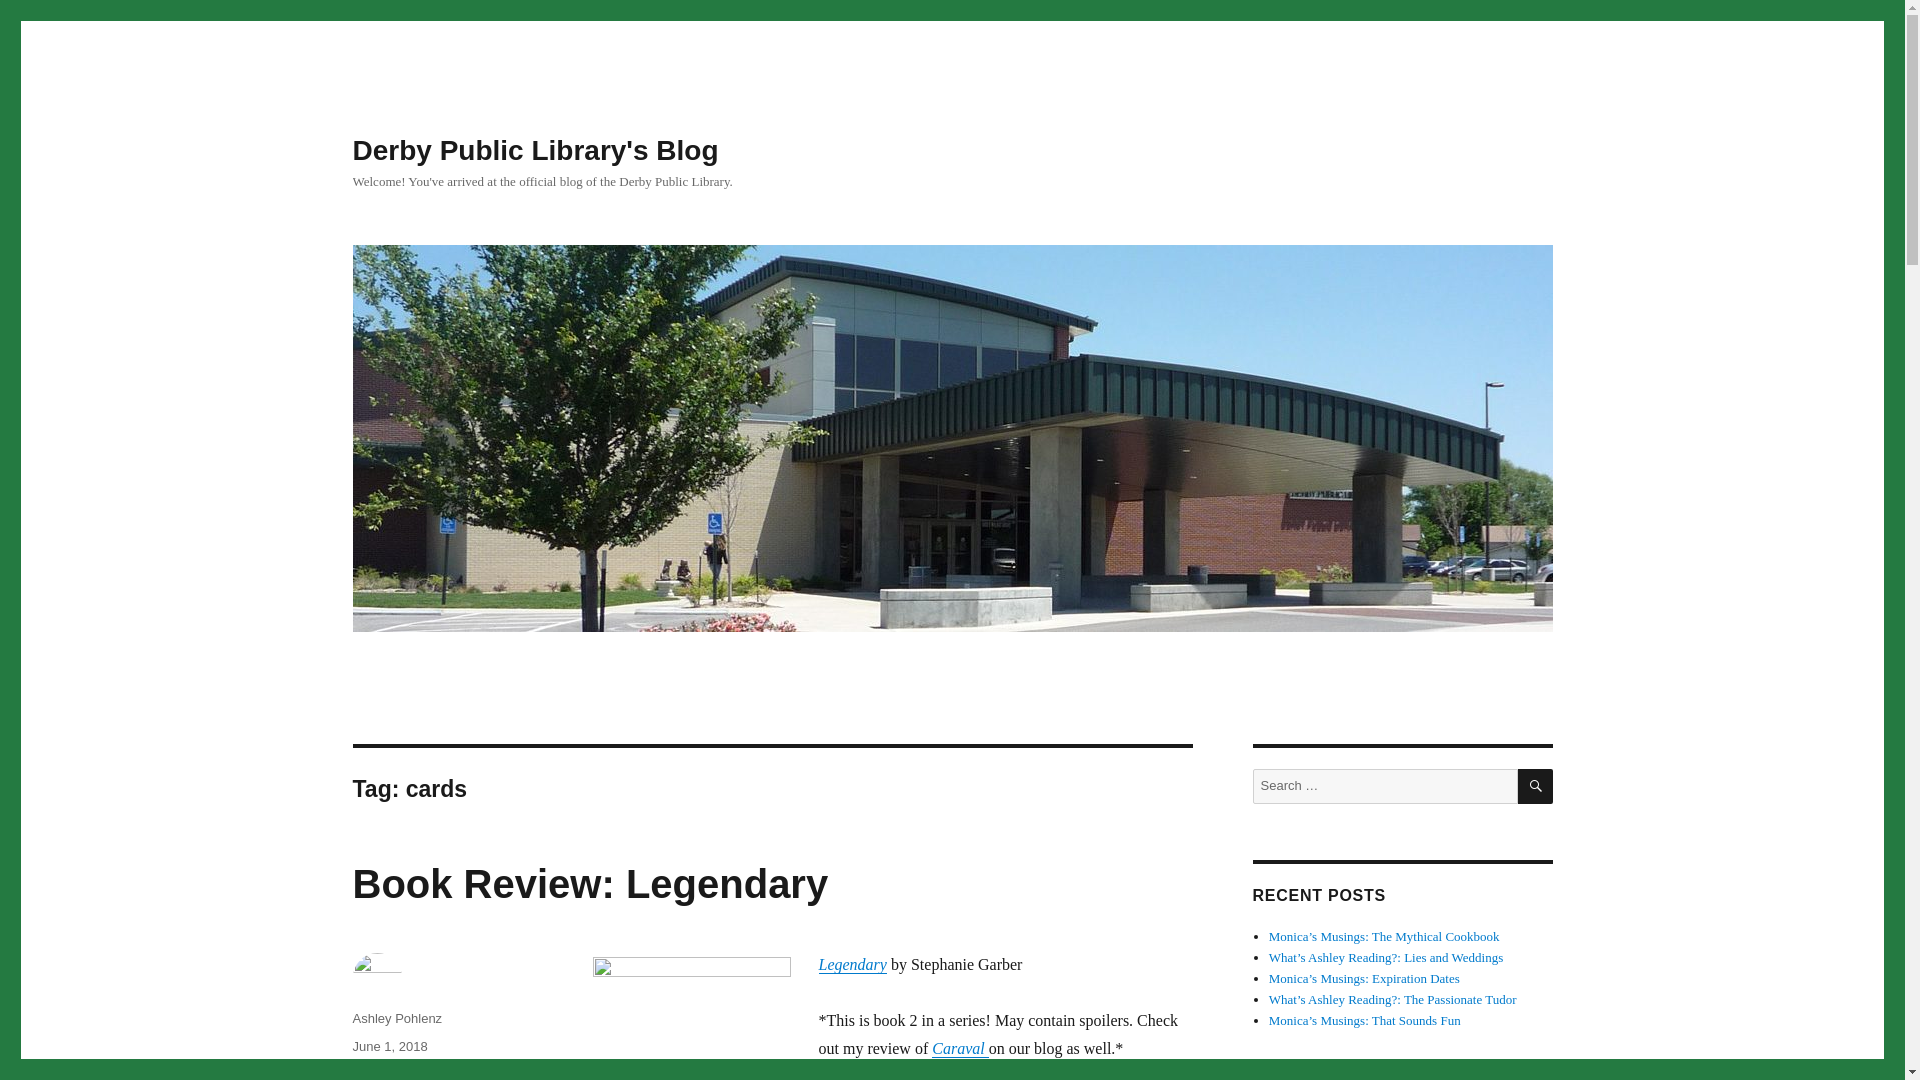 The image size is (1920, 1080). What do you see at coordinates (1536, 786) in the screenshot?
I see `SEARCH` at bounding box center [1536, 786].